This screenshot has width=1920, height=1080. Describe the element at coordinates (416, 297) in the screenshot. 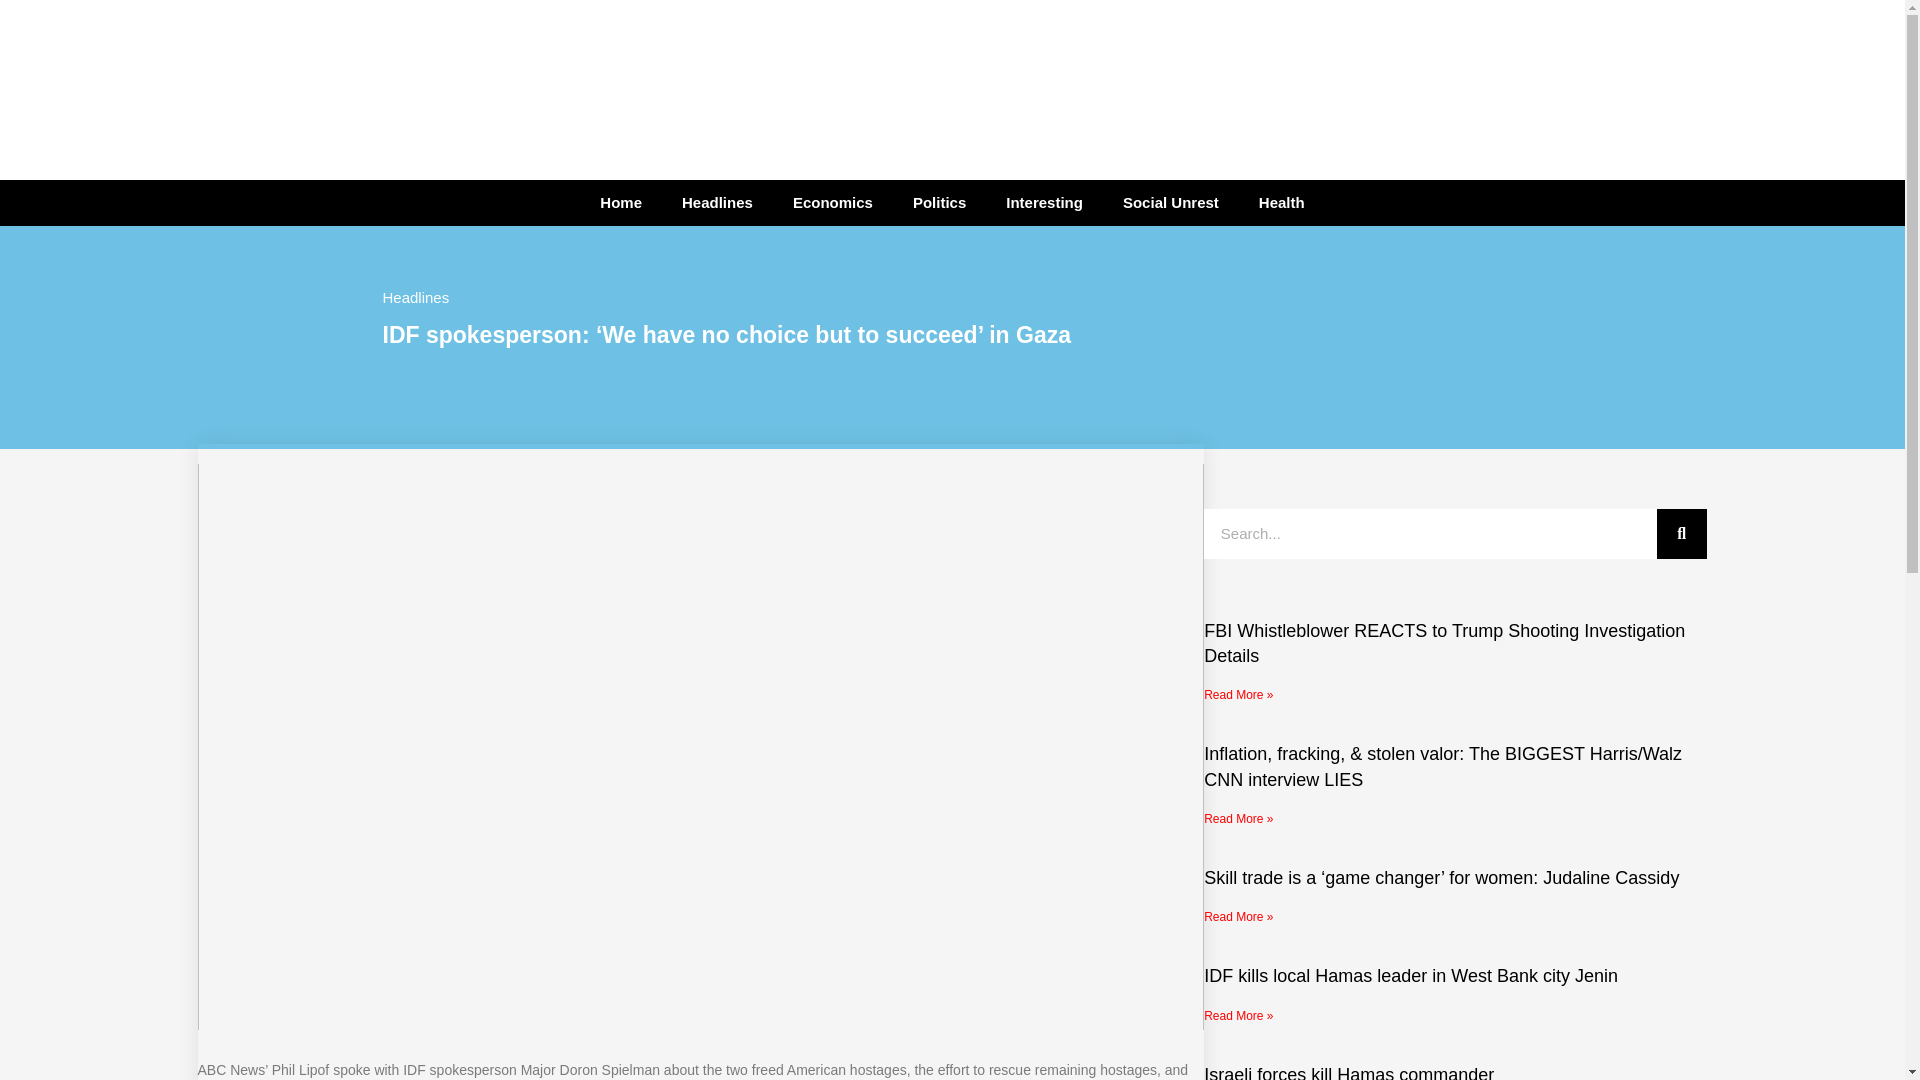

I see `Headlines` at that location.